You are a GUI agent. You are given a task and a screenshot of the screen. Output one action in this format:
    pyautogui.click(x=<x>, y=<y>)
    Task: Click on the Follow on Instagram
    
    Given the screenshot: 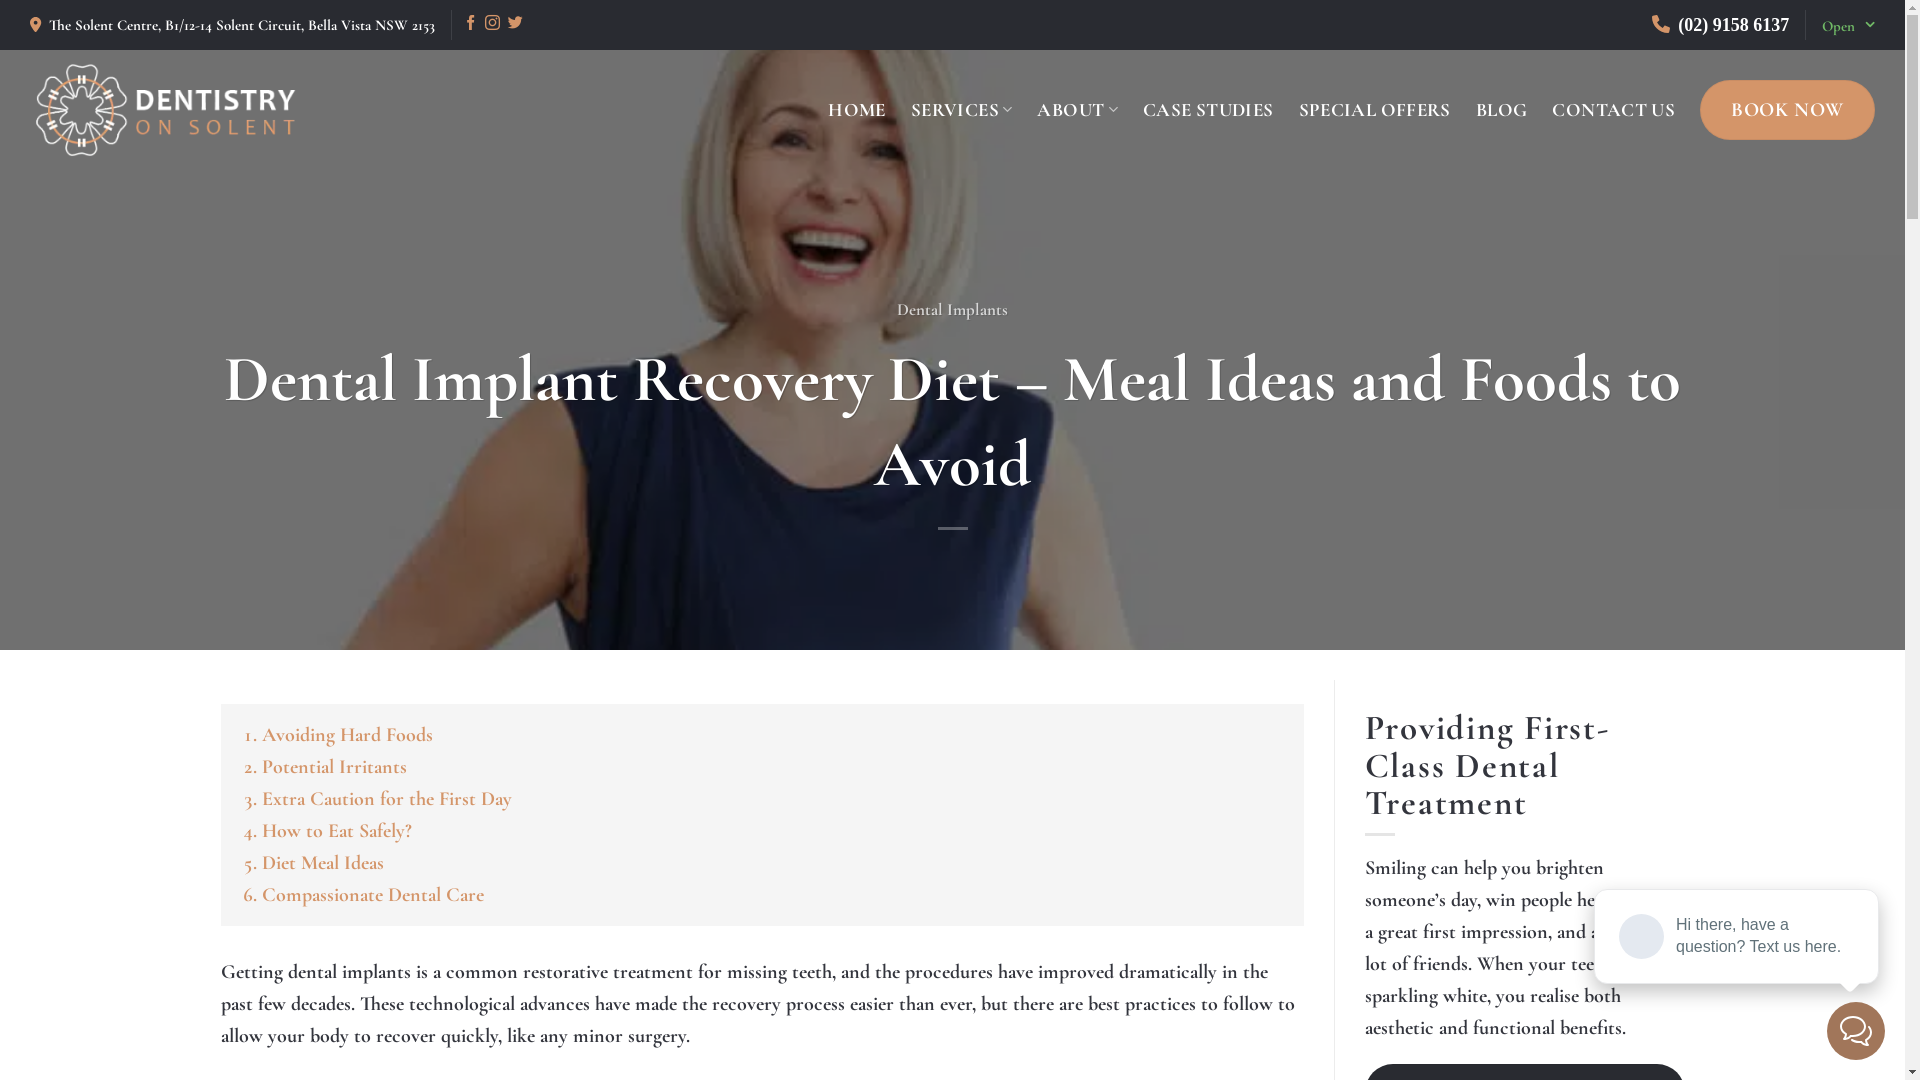 What is the action you would take?
    pyautogui.click(x=492, y=25)
    